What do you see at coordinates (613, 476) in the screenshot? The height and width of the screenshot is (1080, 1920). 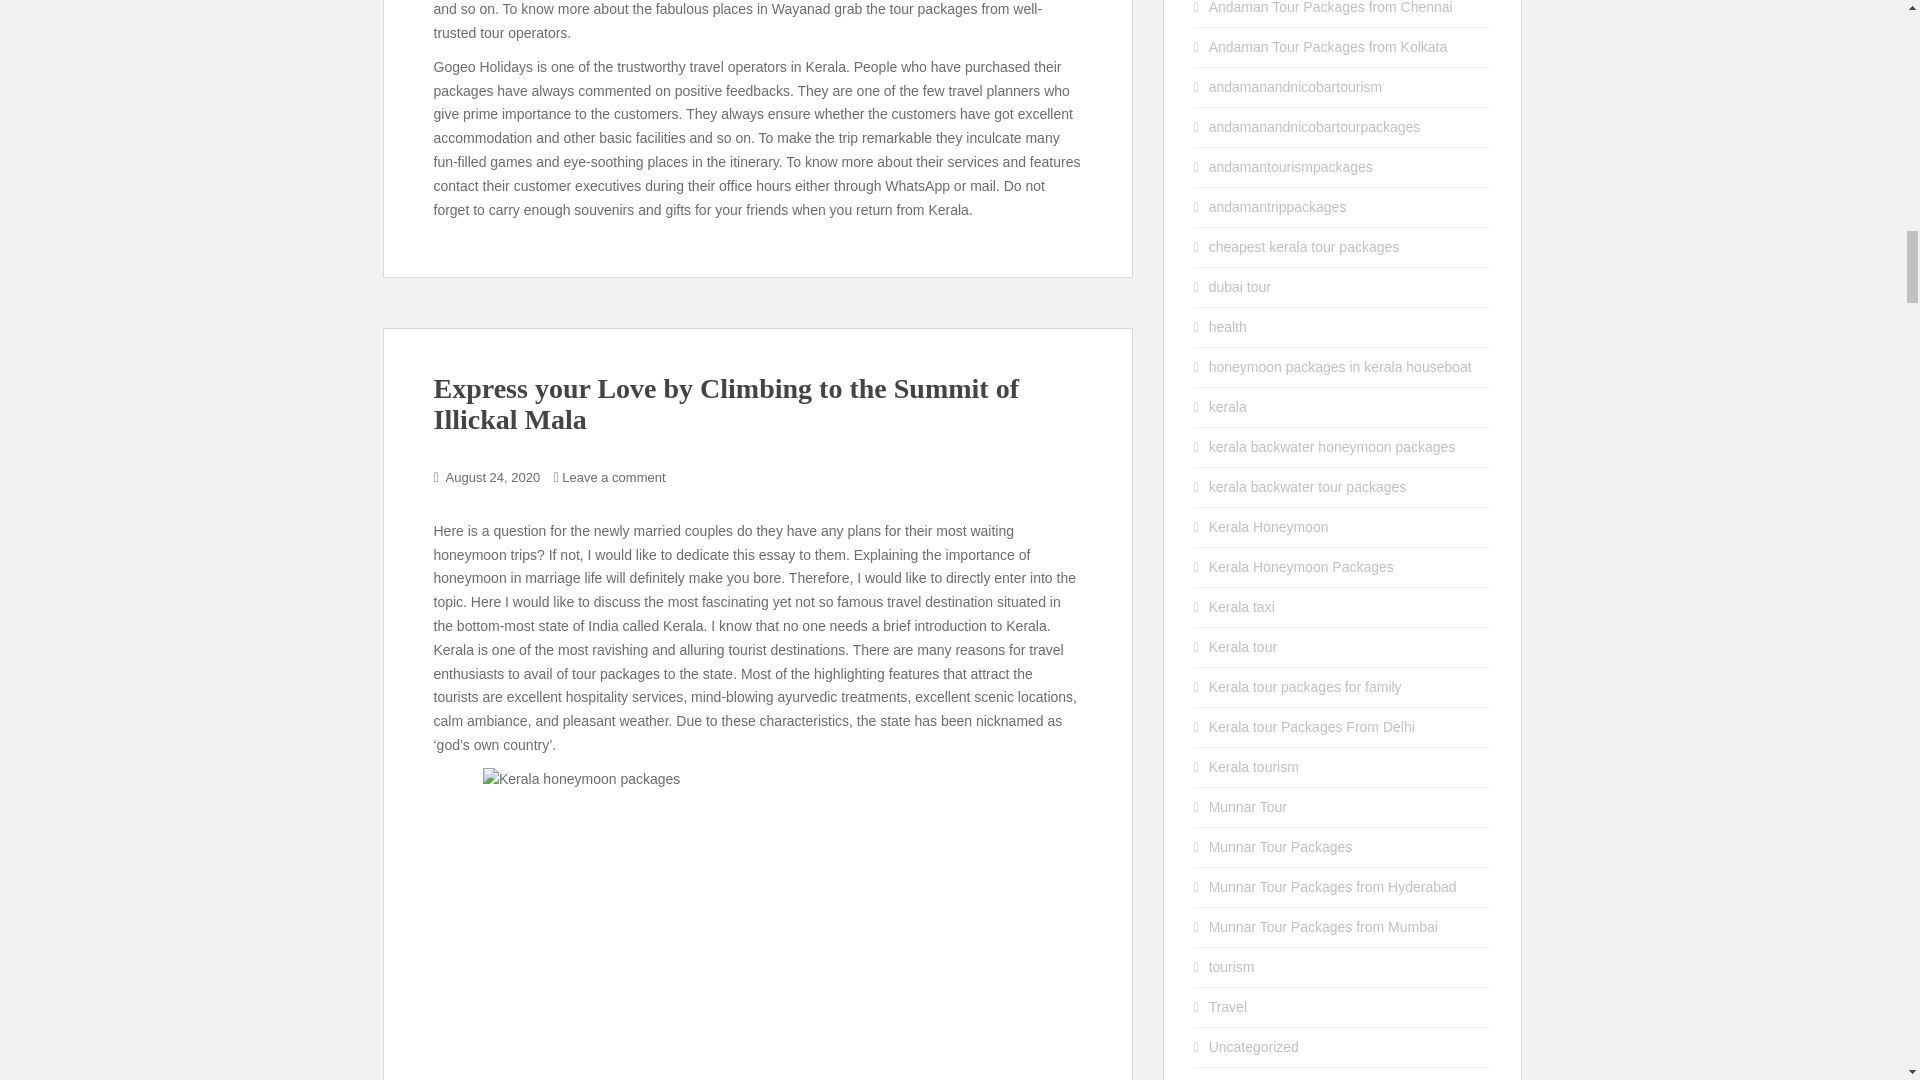 I see `Leave a comment` at bounding box center [613, 476].